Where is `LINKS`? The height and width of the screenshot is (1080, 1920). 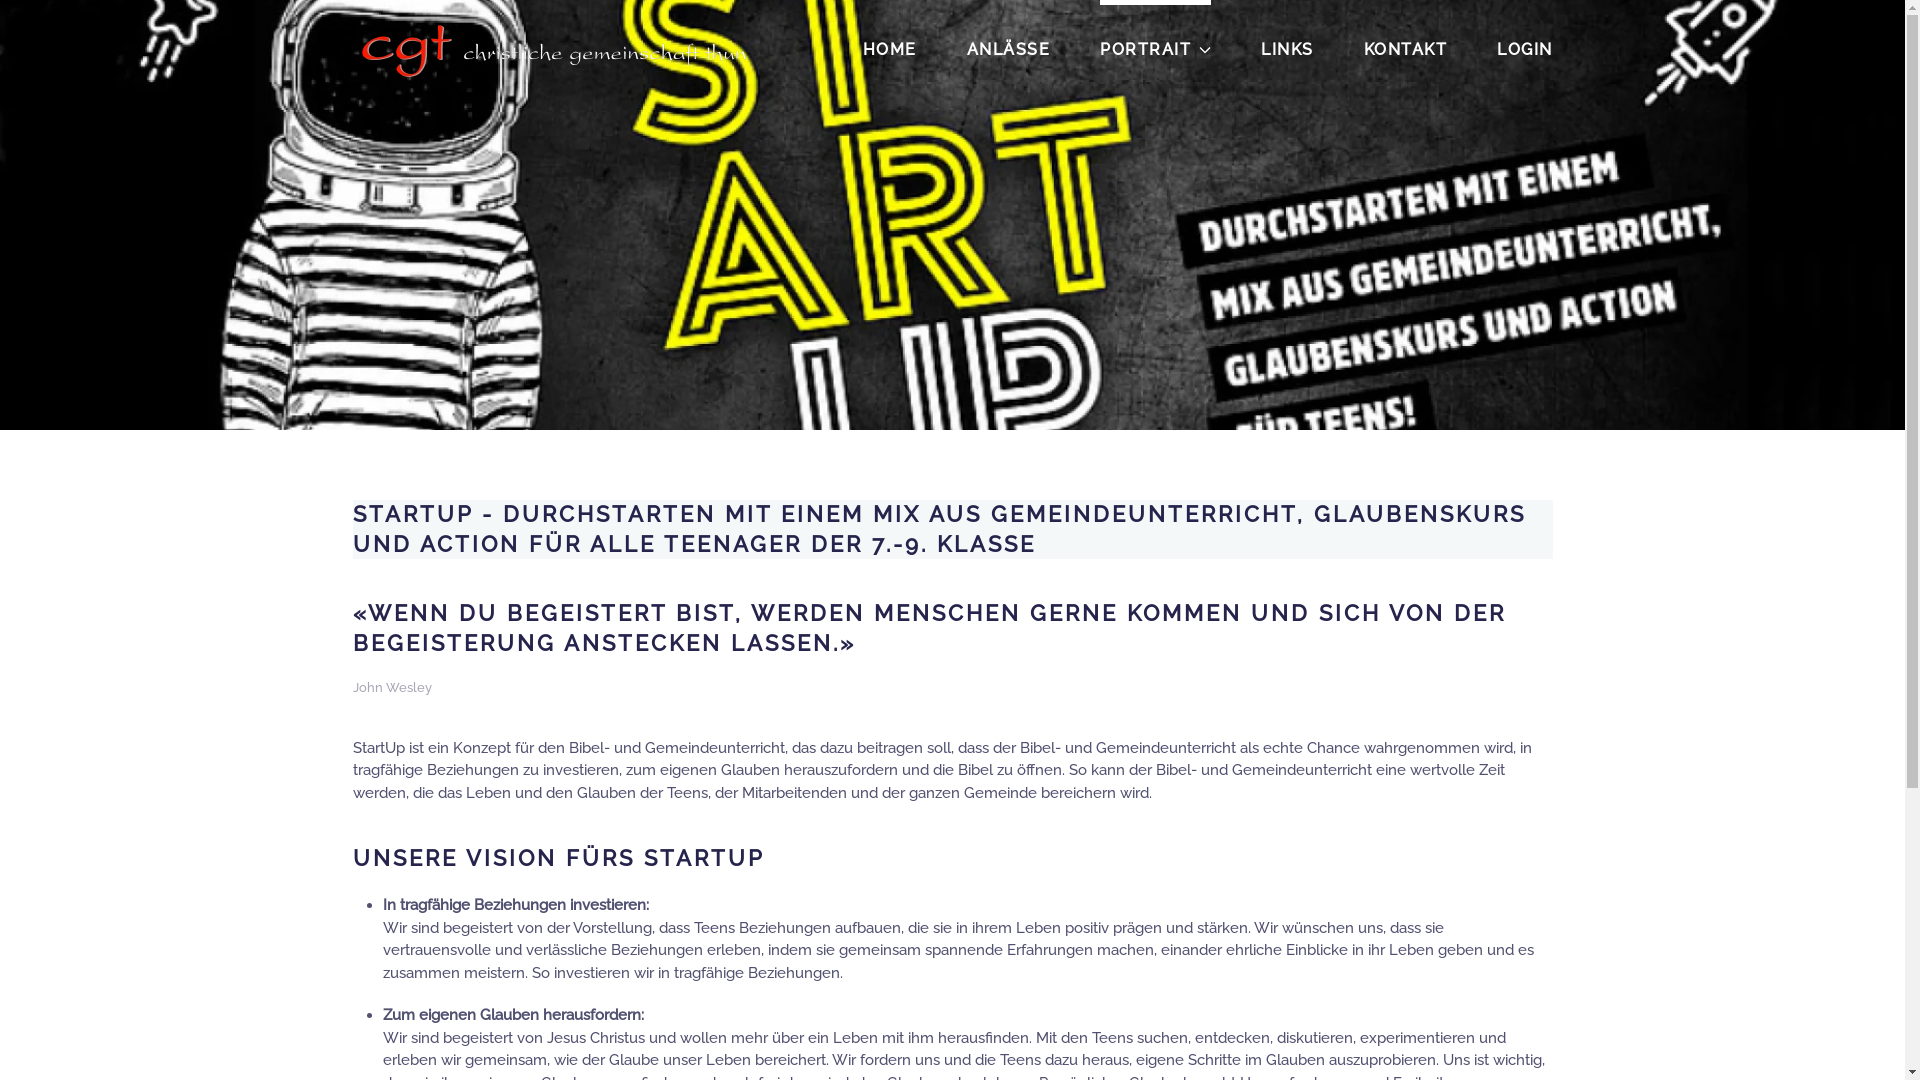
LINKS is located at coordinates (1288, 50).